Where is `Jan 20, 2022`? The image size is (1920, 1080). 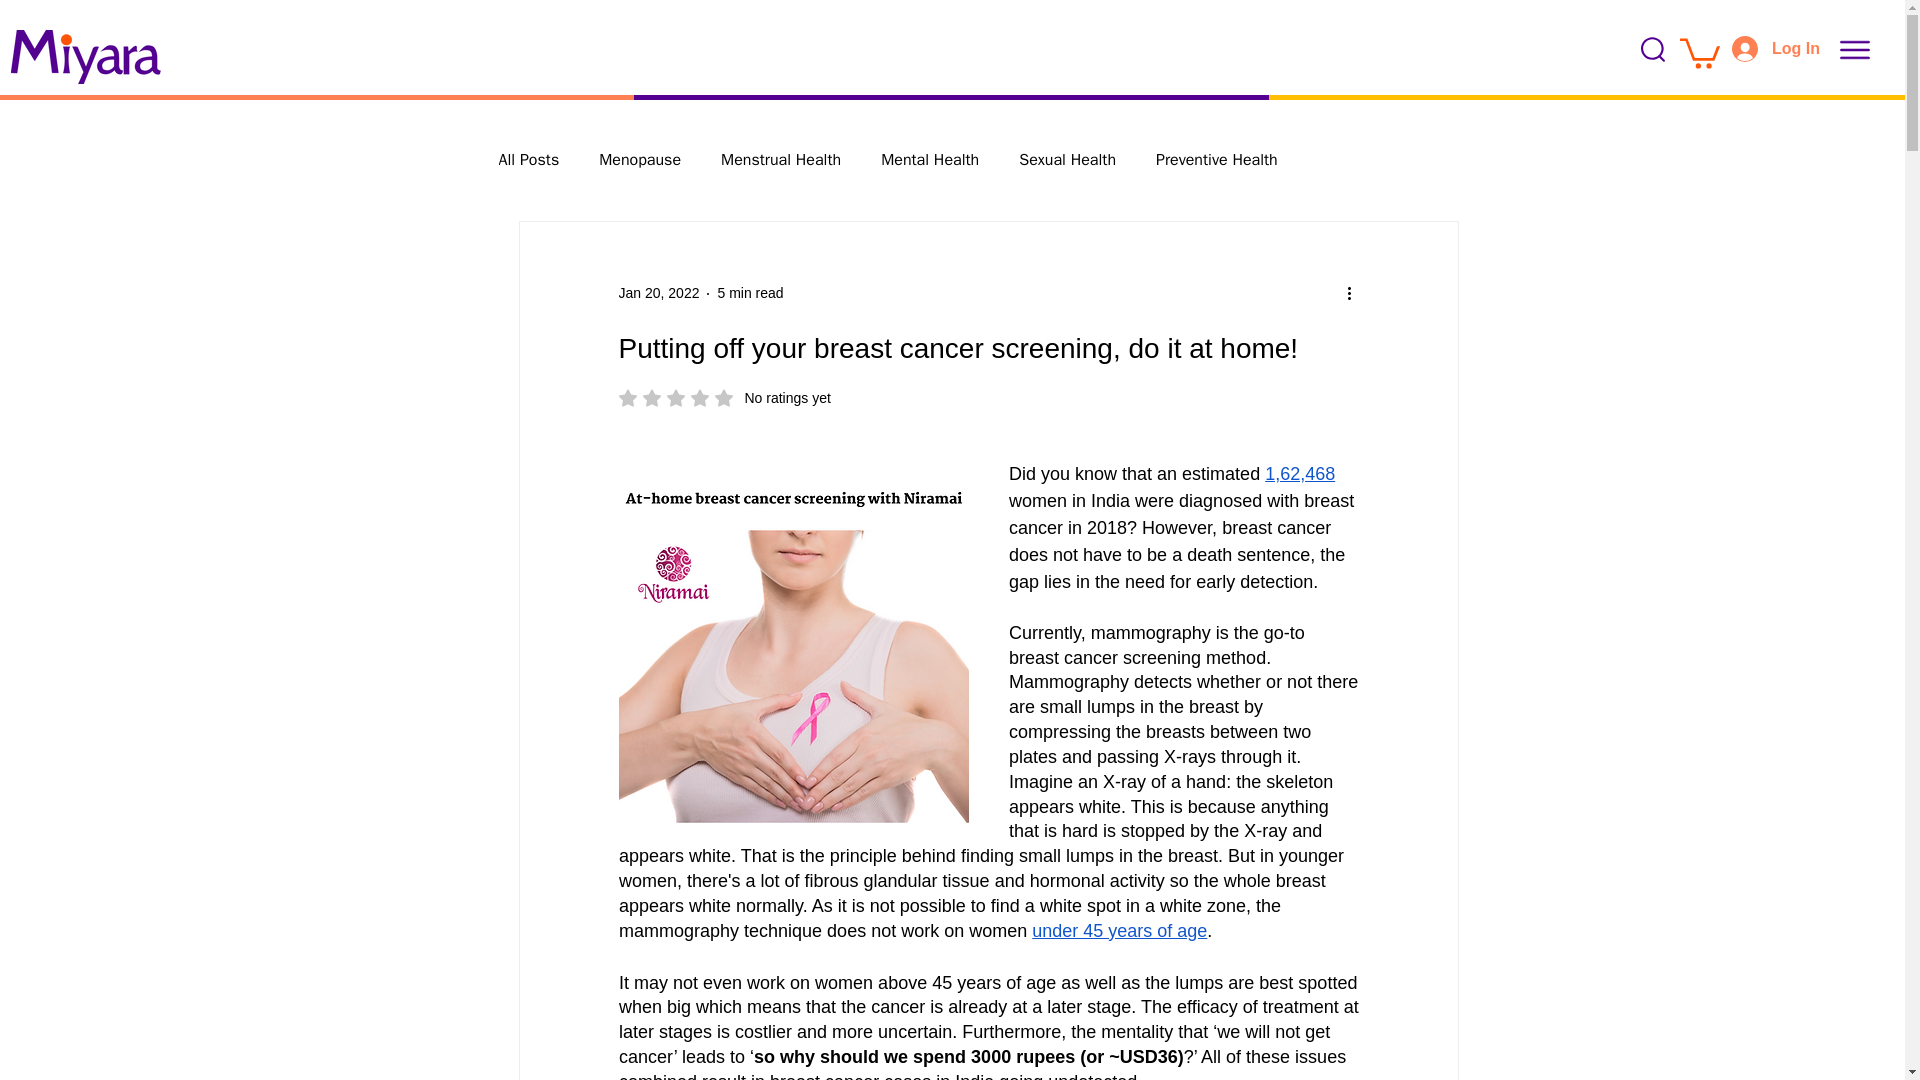
Jan 20, 2022 is located at coordinates (930, 160).